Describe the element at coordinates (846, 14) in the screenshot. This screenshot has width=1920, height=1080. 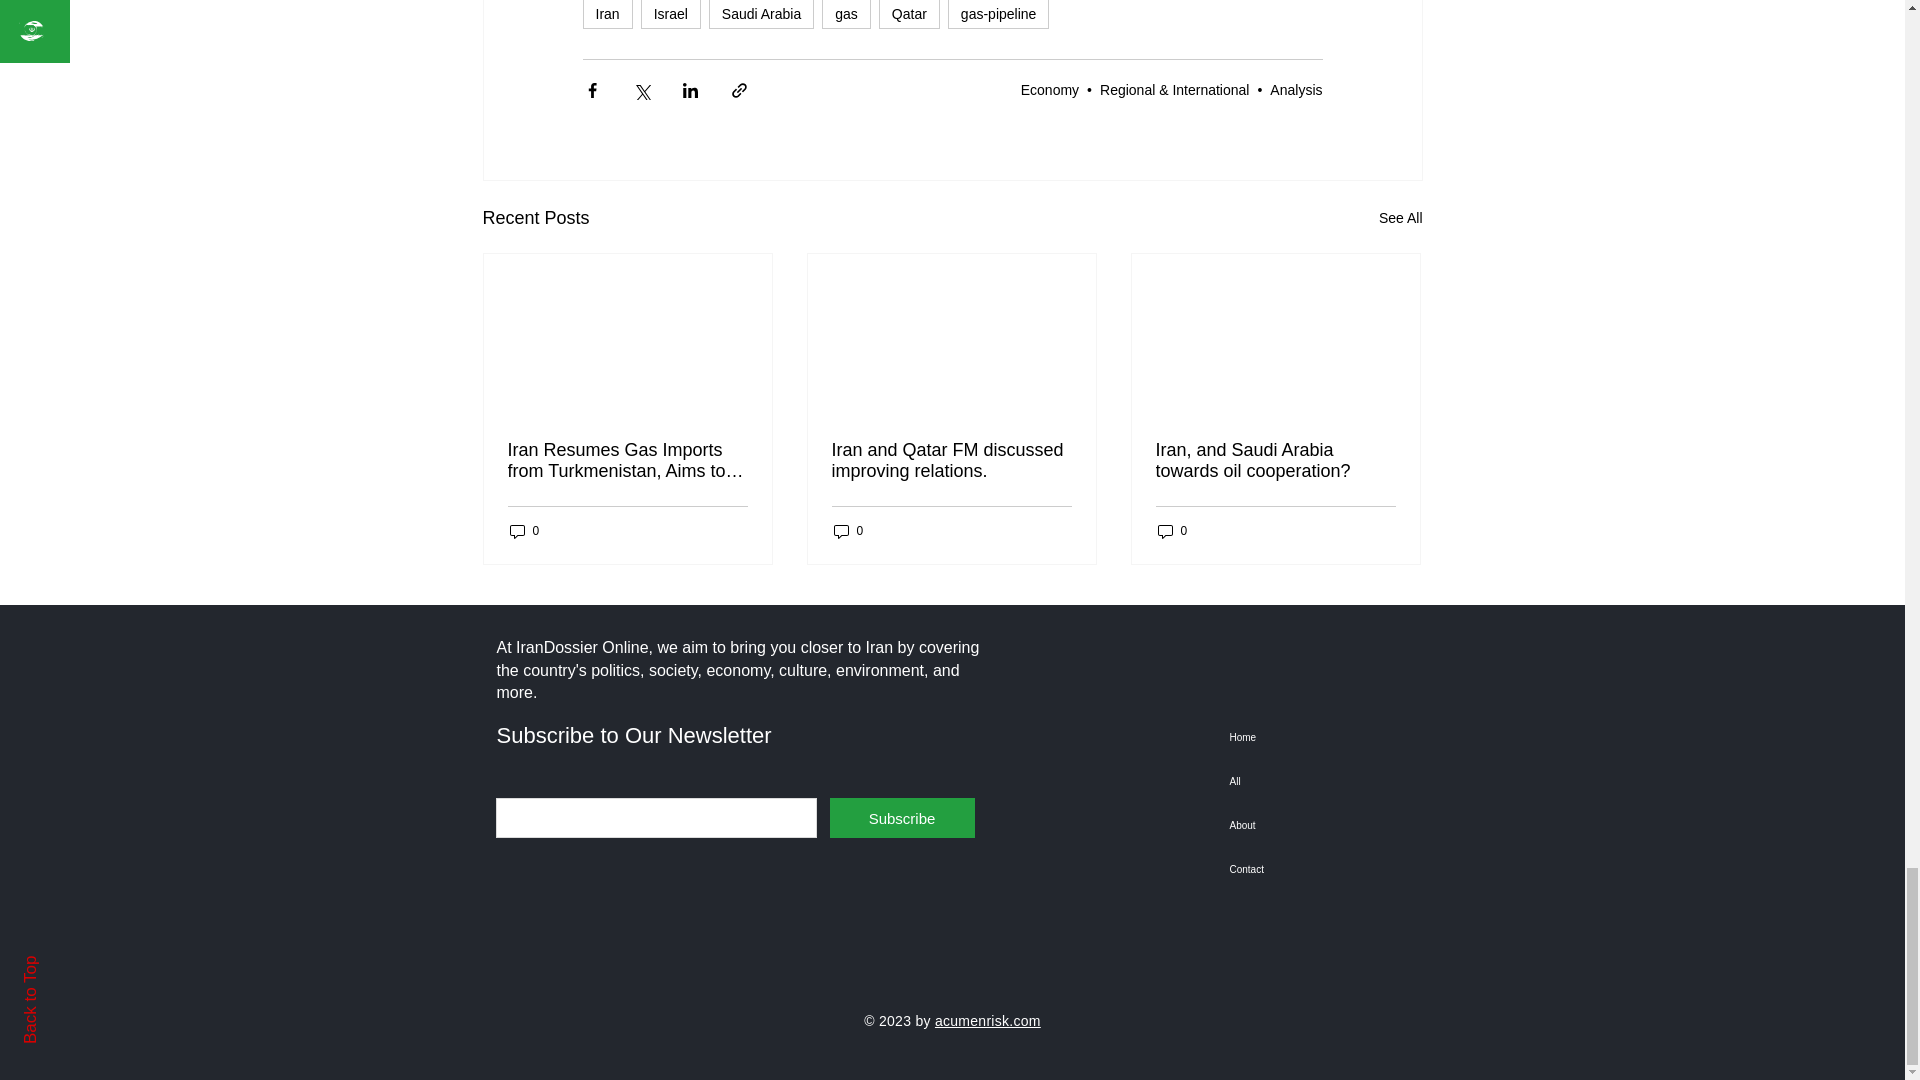
I see `gas` at that location.